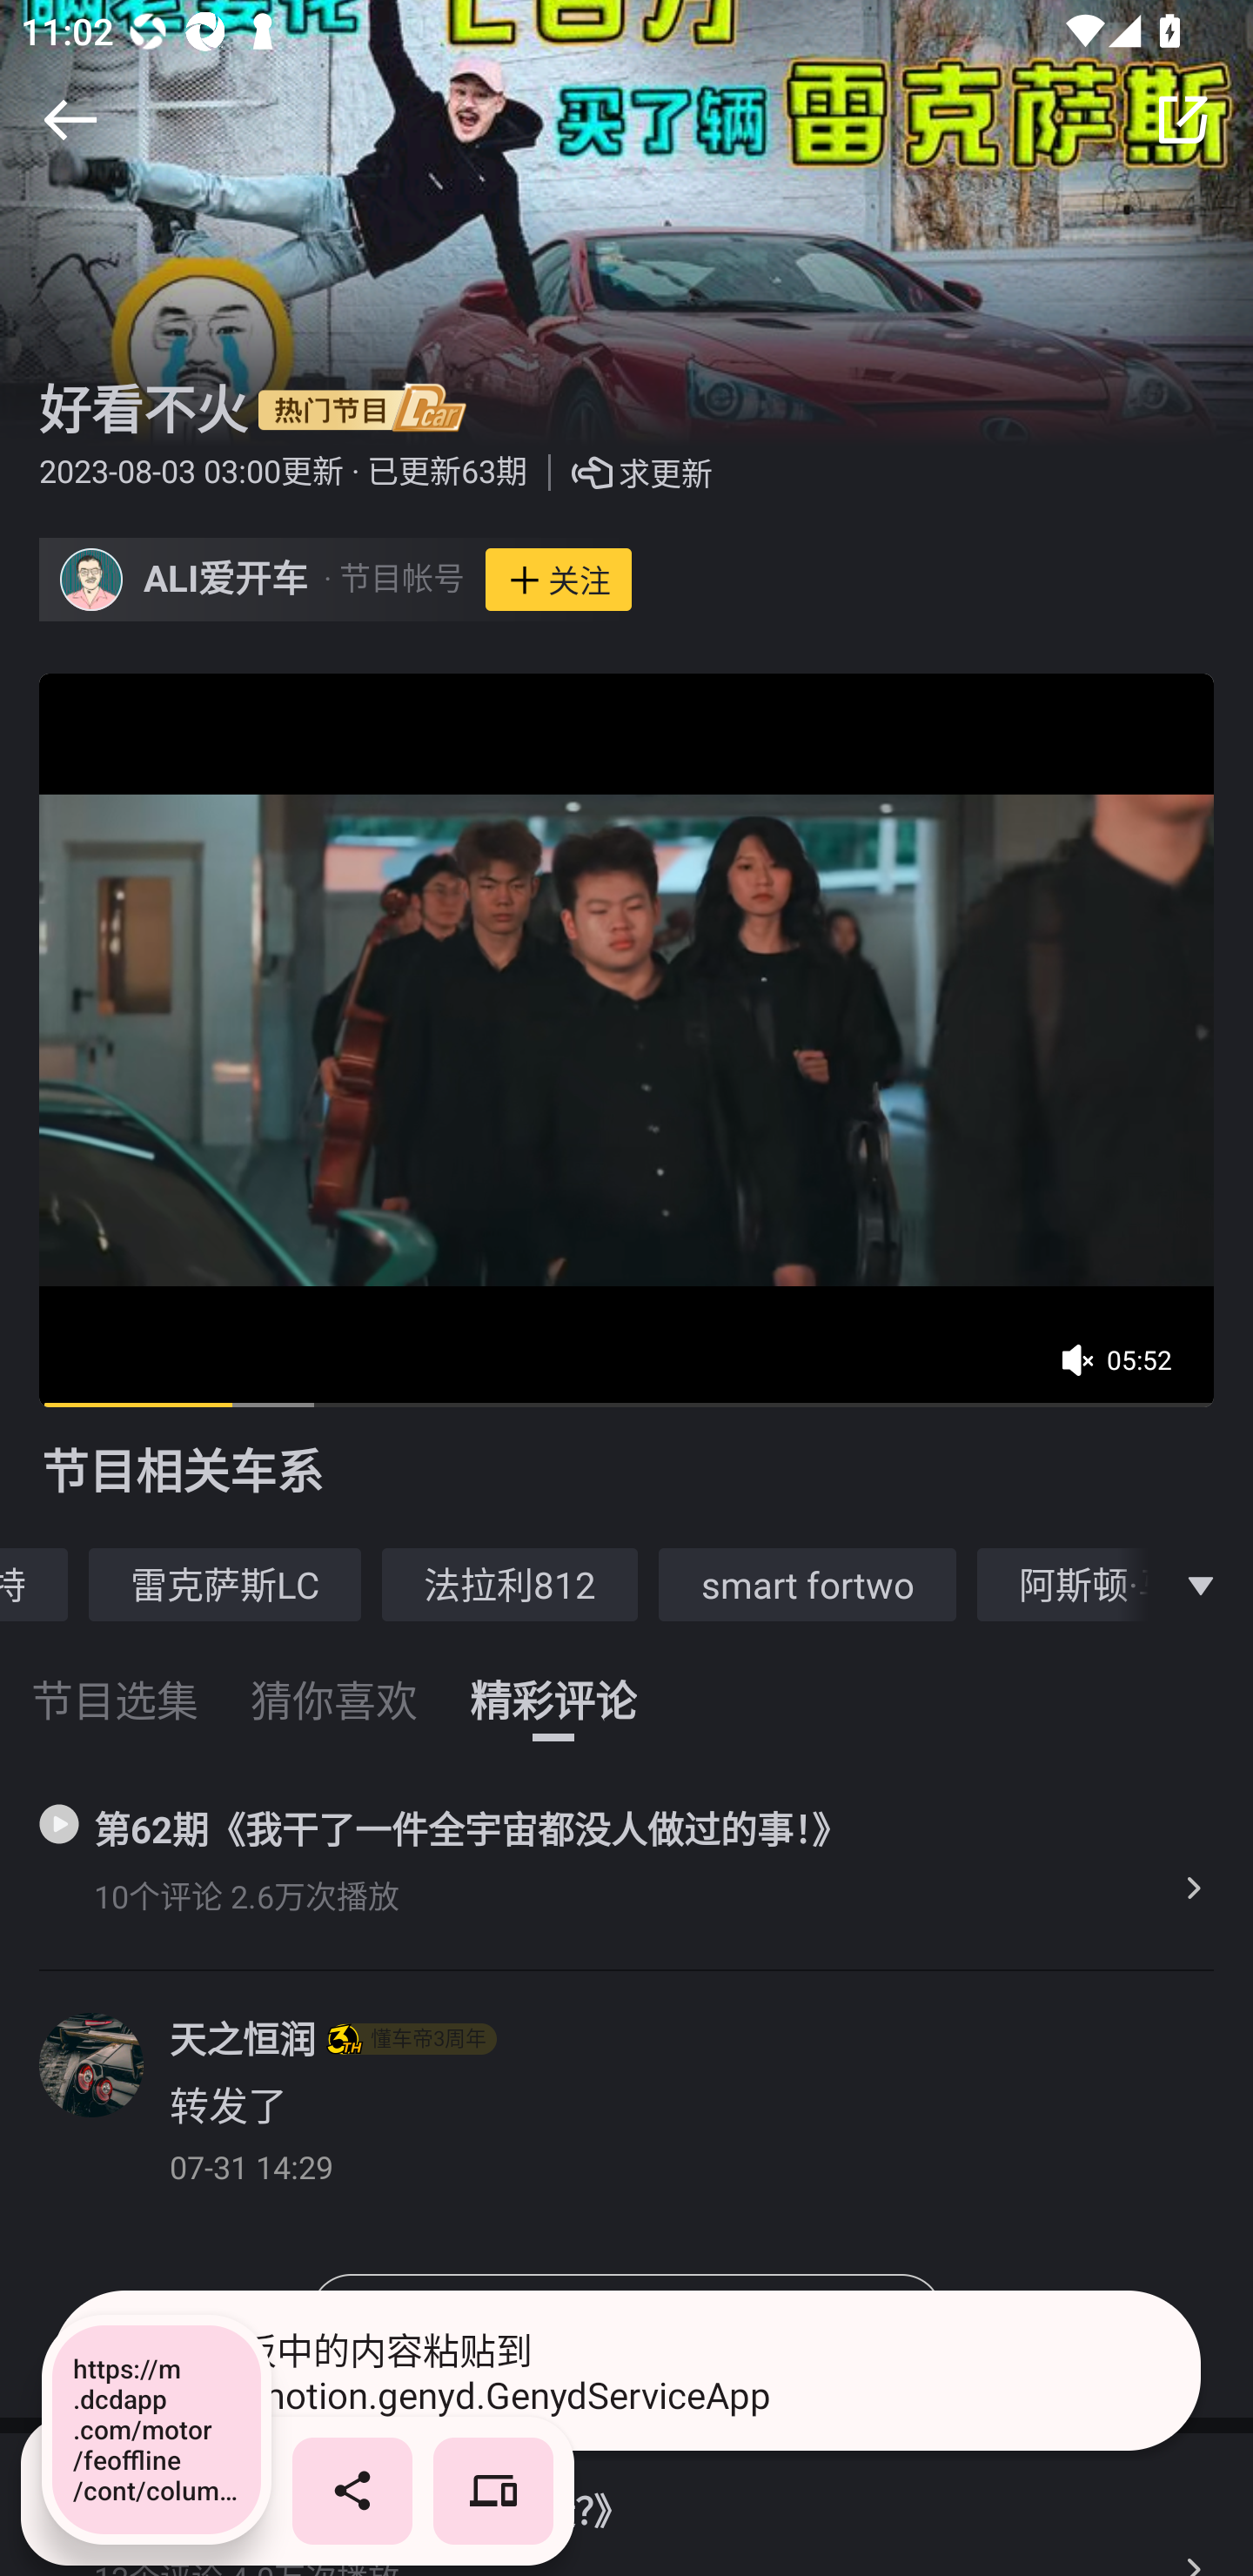 Image resolution: width=1253 pixels, height=2576 pixels. What do you see at coordinates (115, 1681) in the screenshot?
I see `节目选集` at bounding box center [115, 1681].